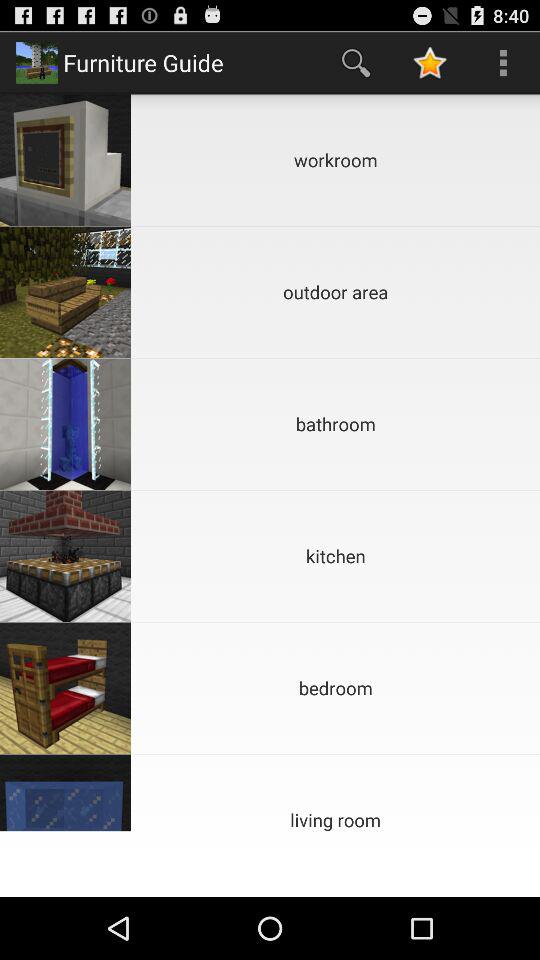 This screenshot has width=540, height=960. I want to click on tap bathroom icon, so click(336, 424).